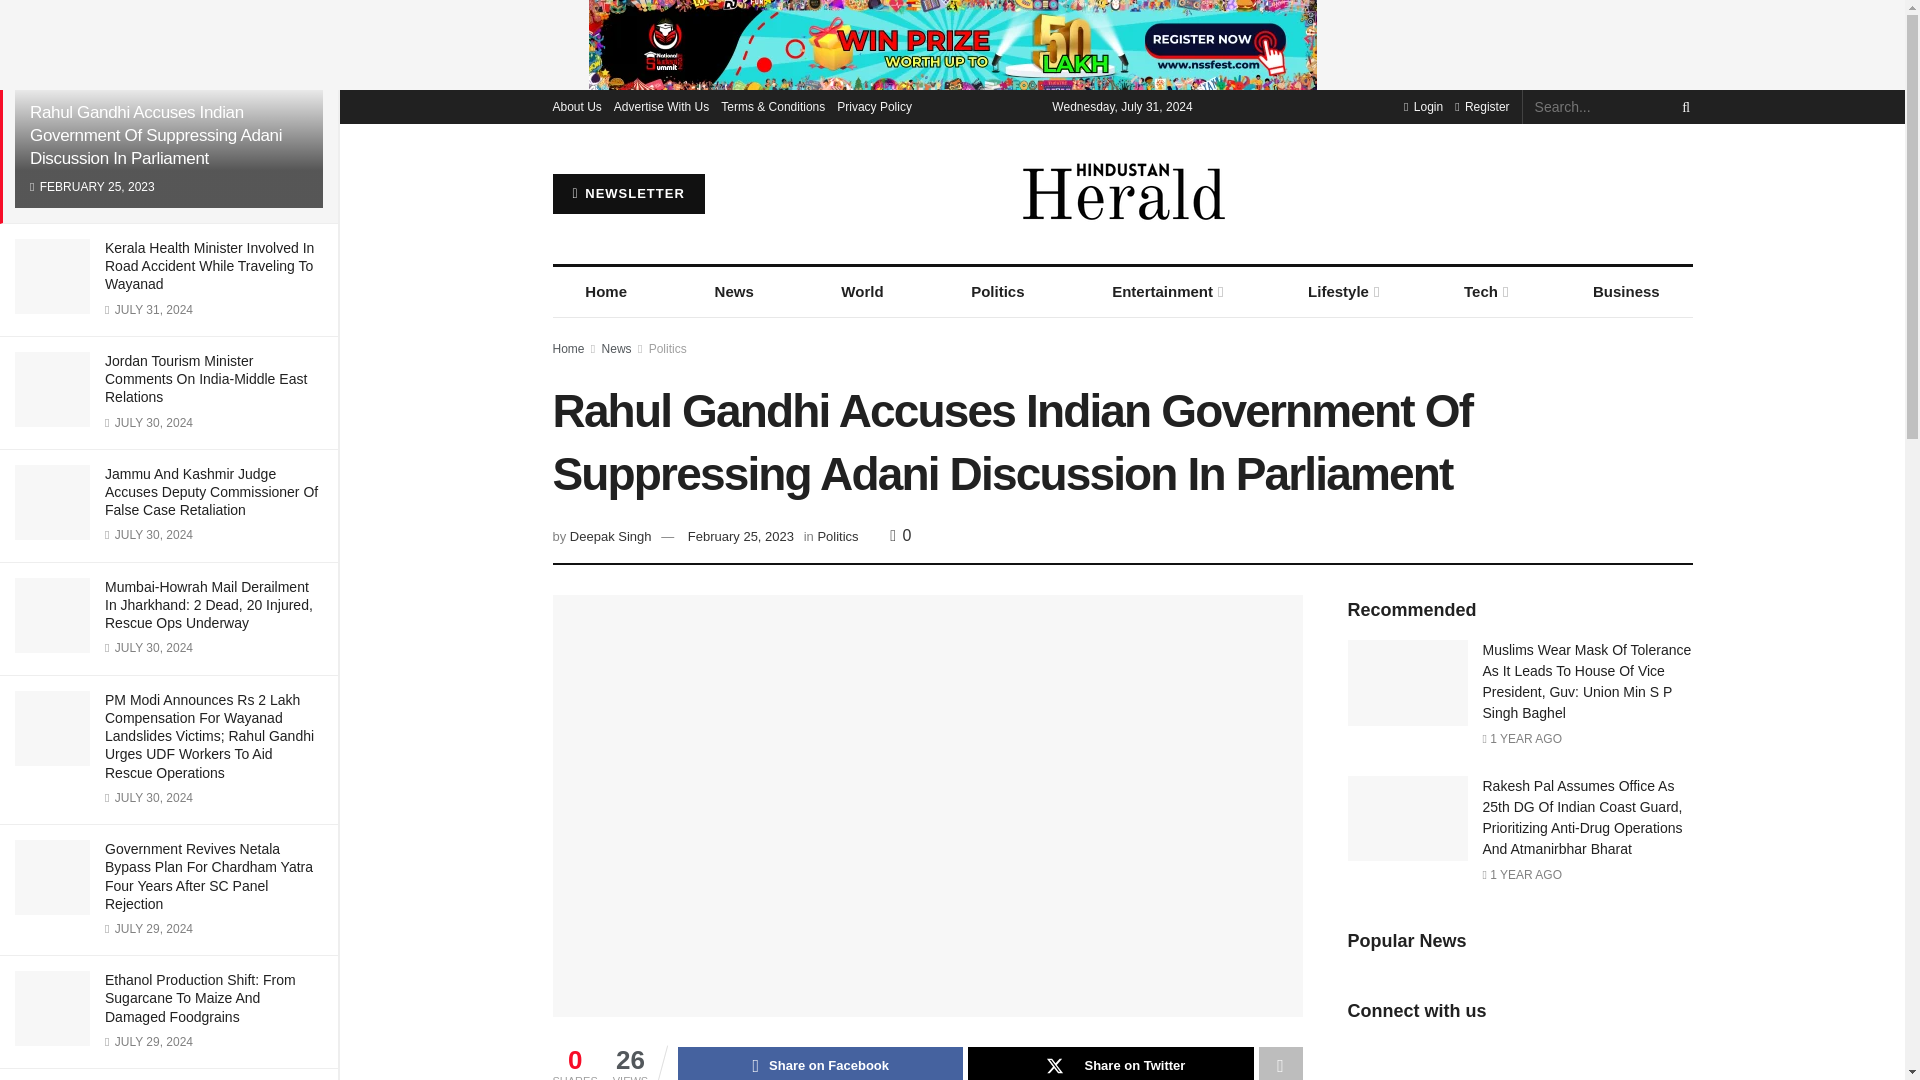 The height and width of the screenshot is (1080, 1920). Describe the element at coordinates (661, 106) in the screenshot. I see `Advertise With Us` at that location.